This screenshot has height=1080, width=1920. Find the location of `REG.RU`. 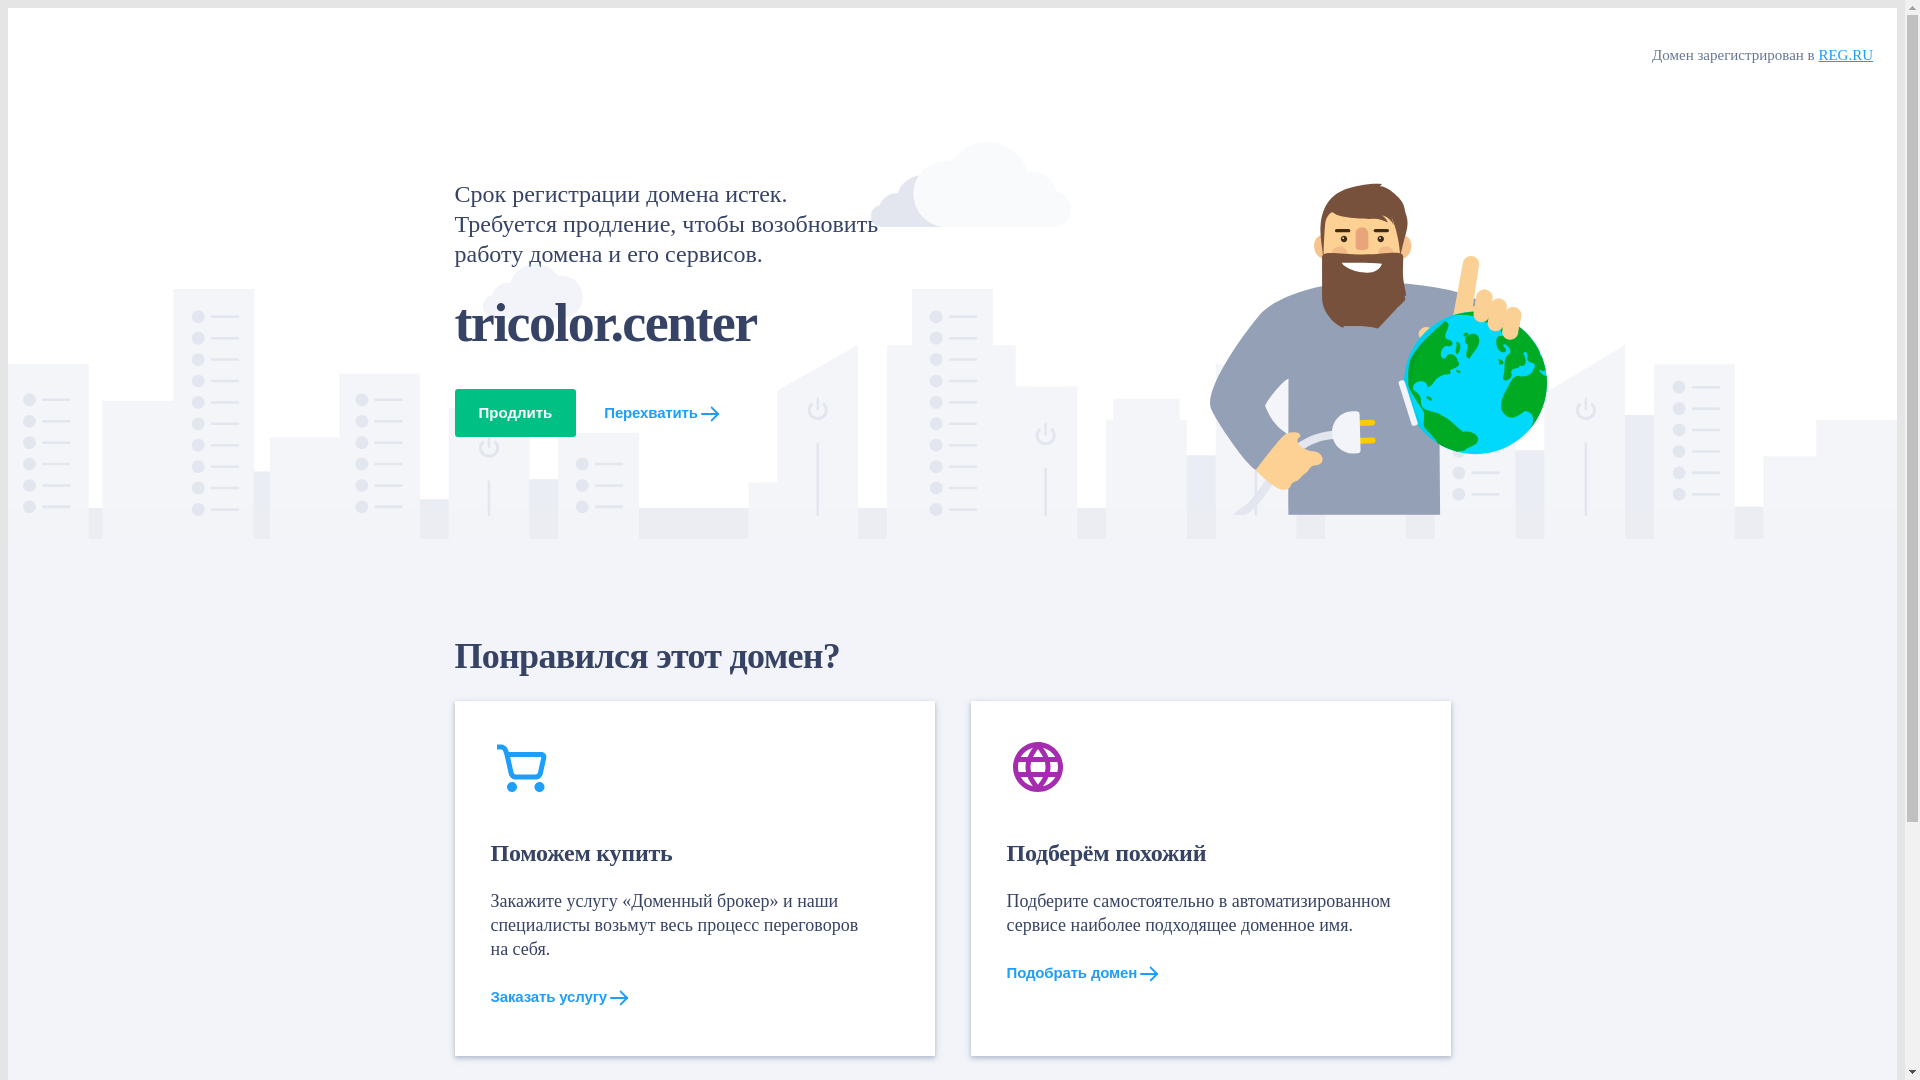

REG.RU is located at coordinates (1846, 55).